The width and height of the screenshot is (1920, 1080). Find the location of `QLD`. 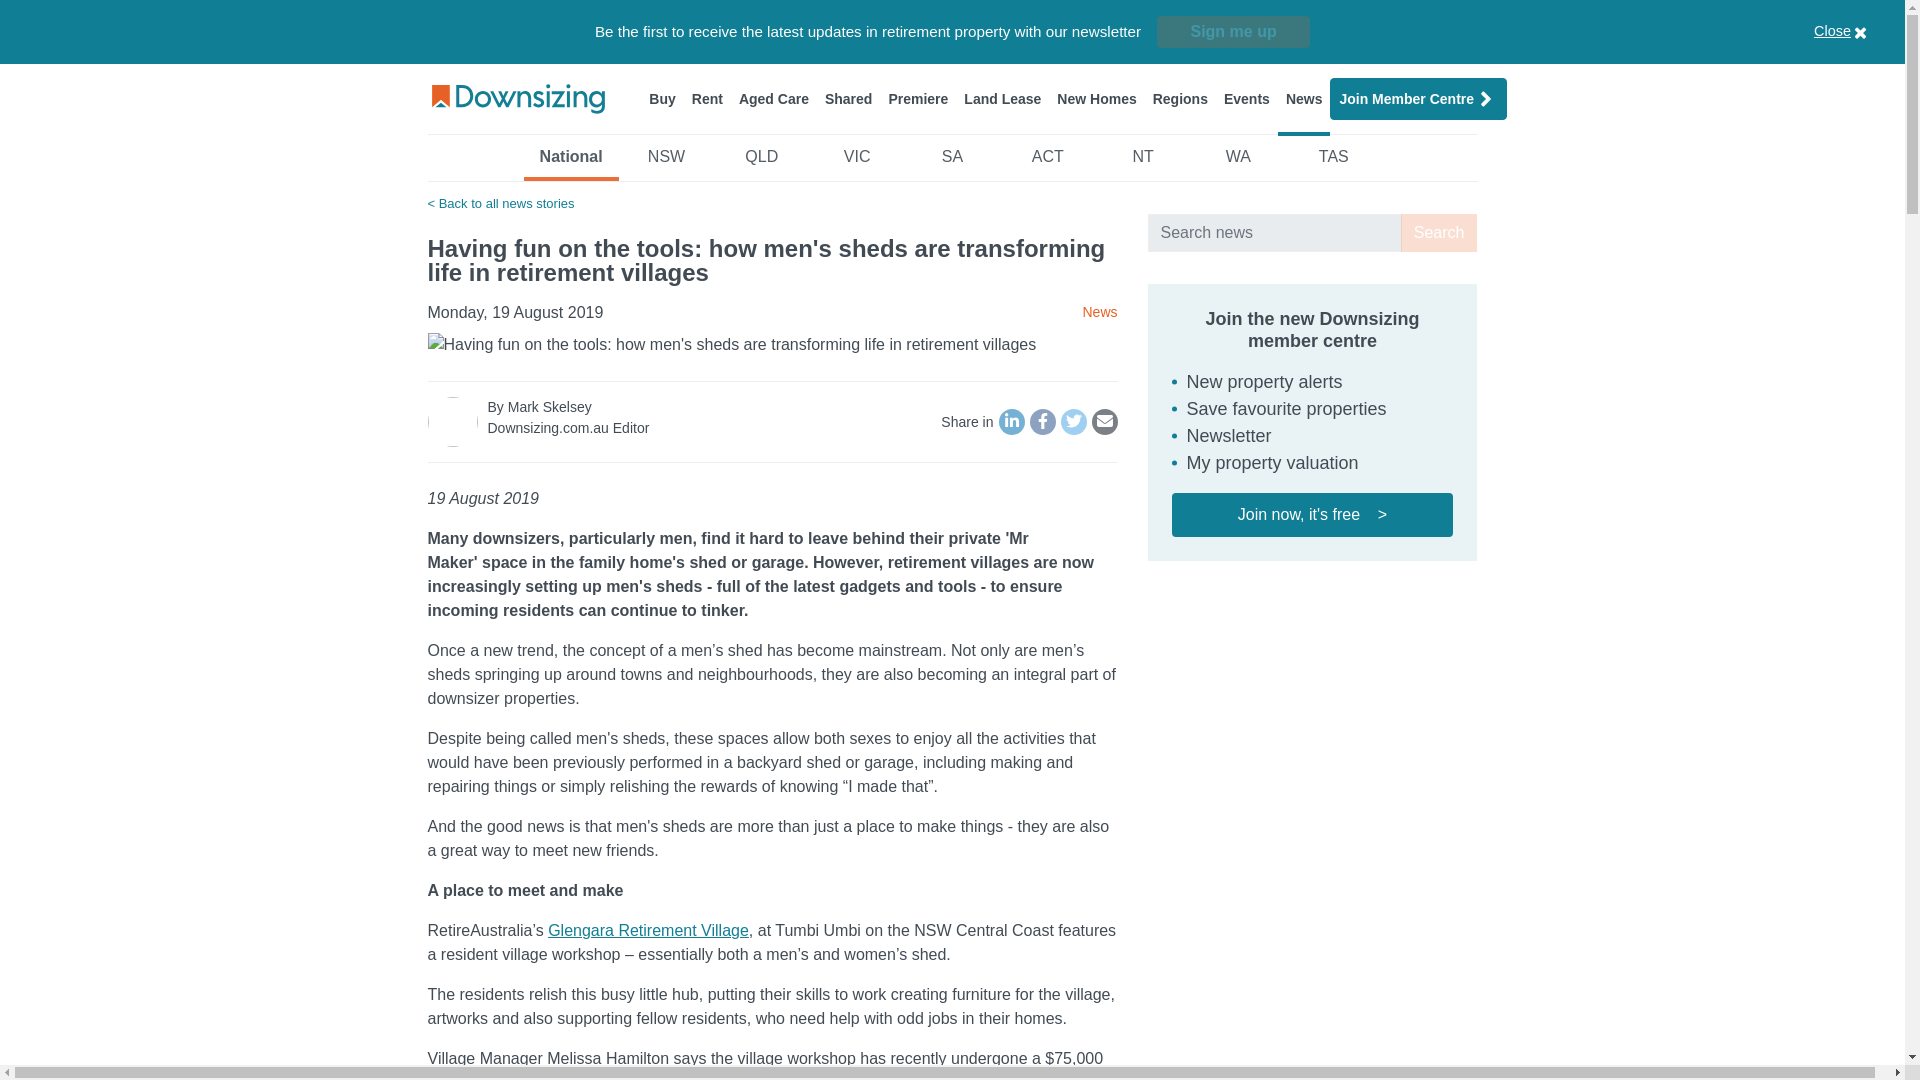

QLD is located at coordinates (761, 162).